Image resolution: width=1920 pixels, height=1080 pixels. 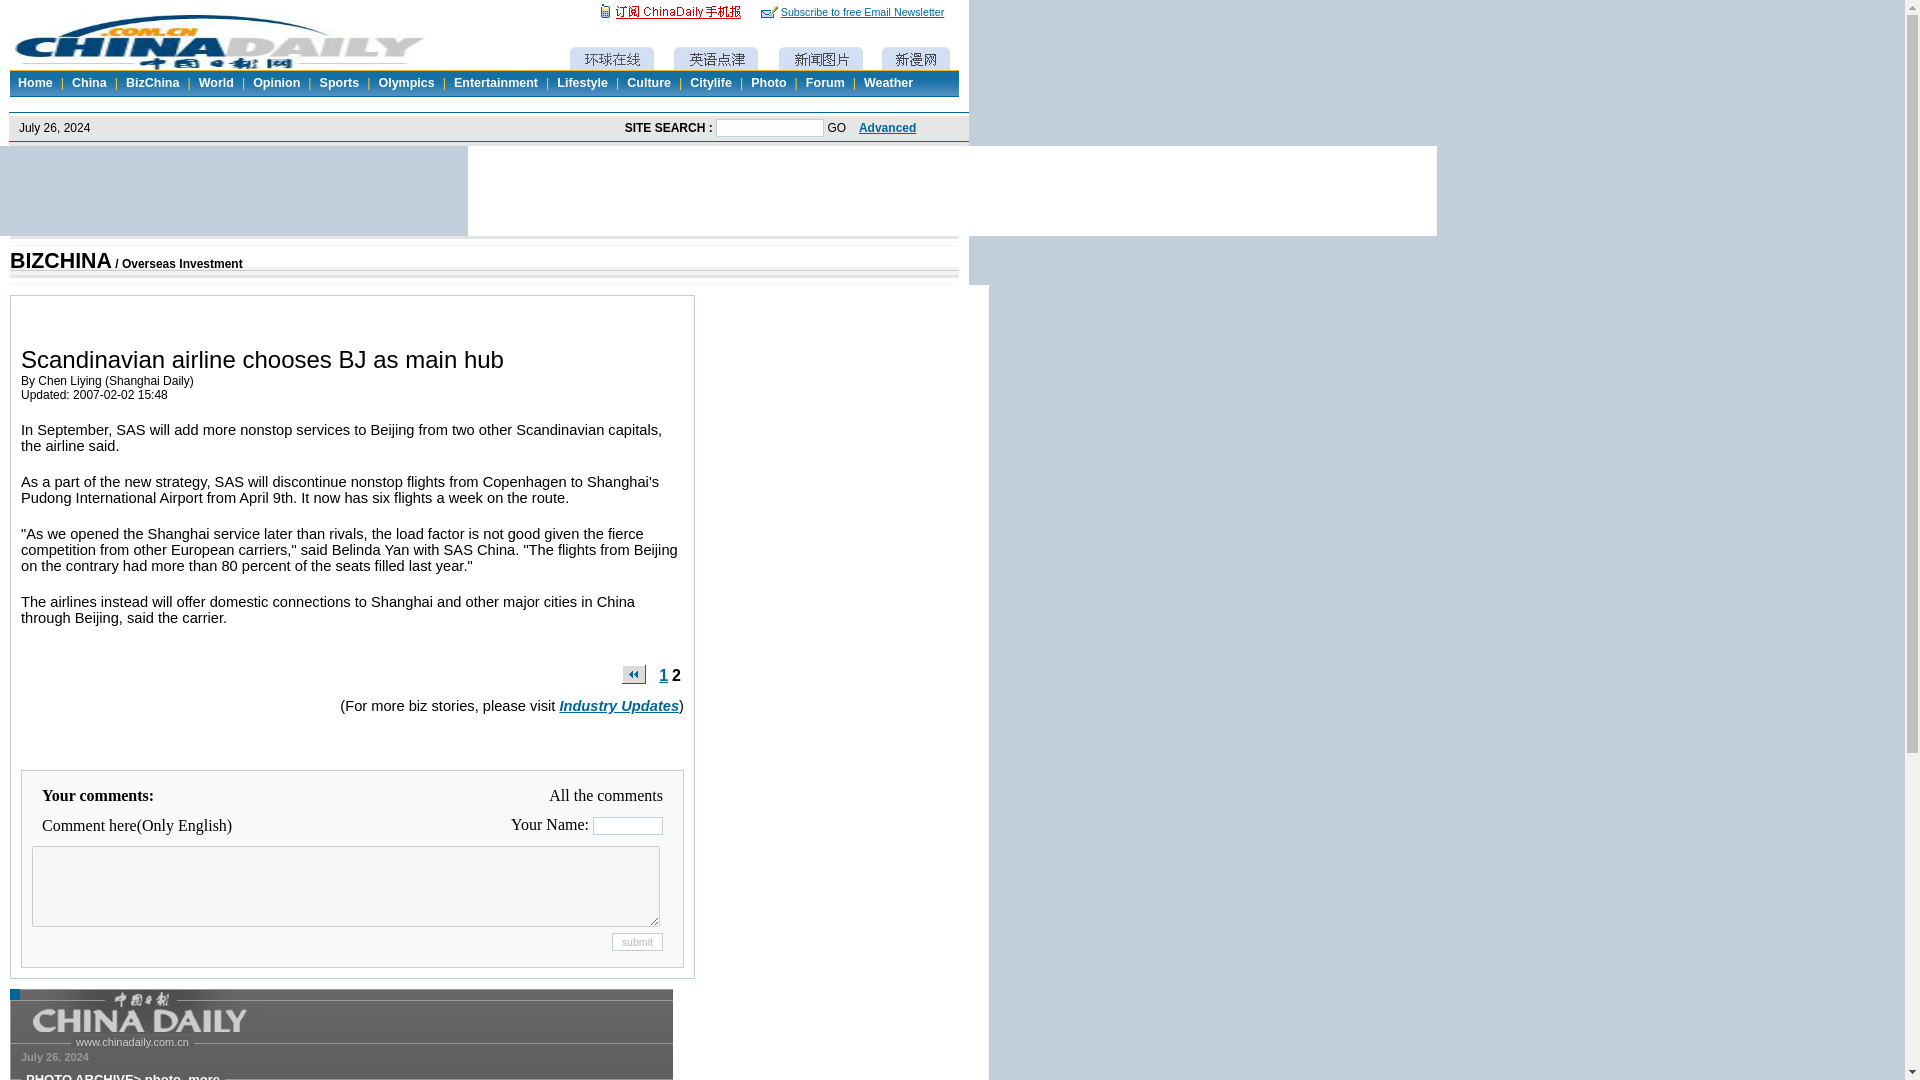 What do you see at coordinates (768, 82) in the screenshot?
I see `Photo` at bounding box center [768, 82].